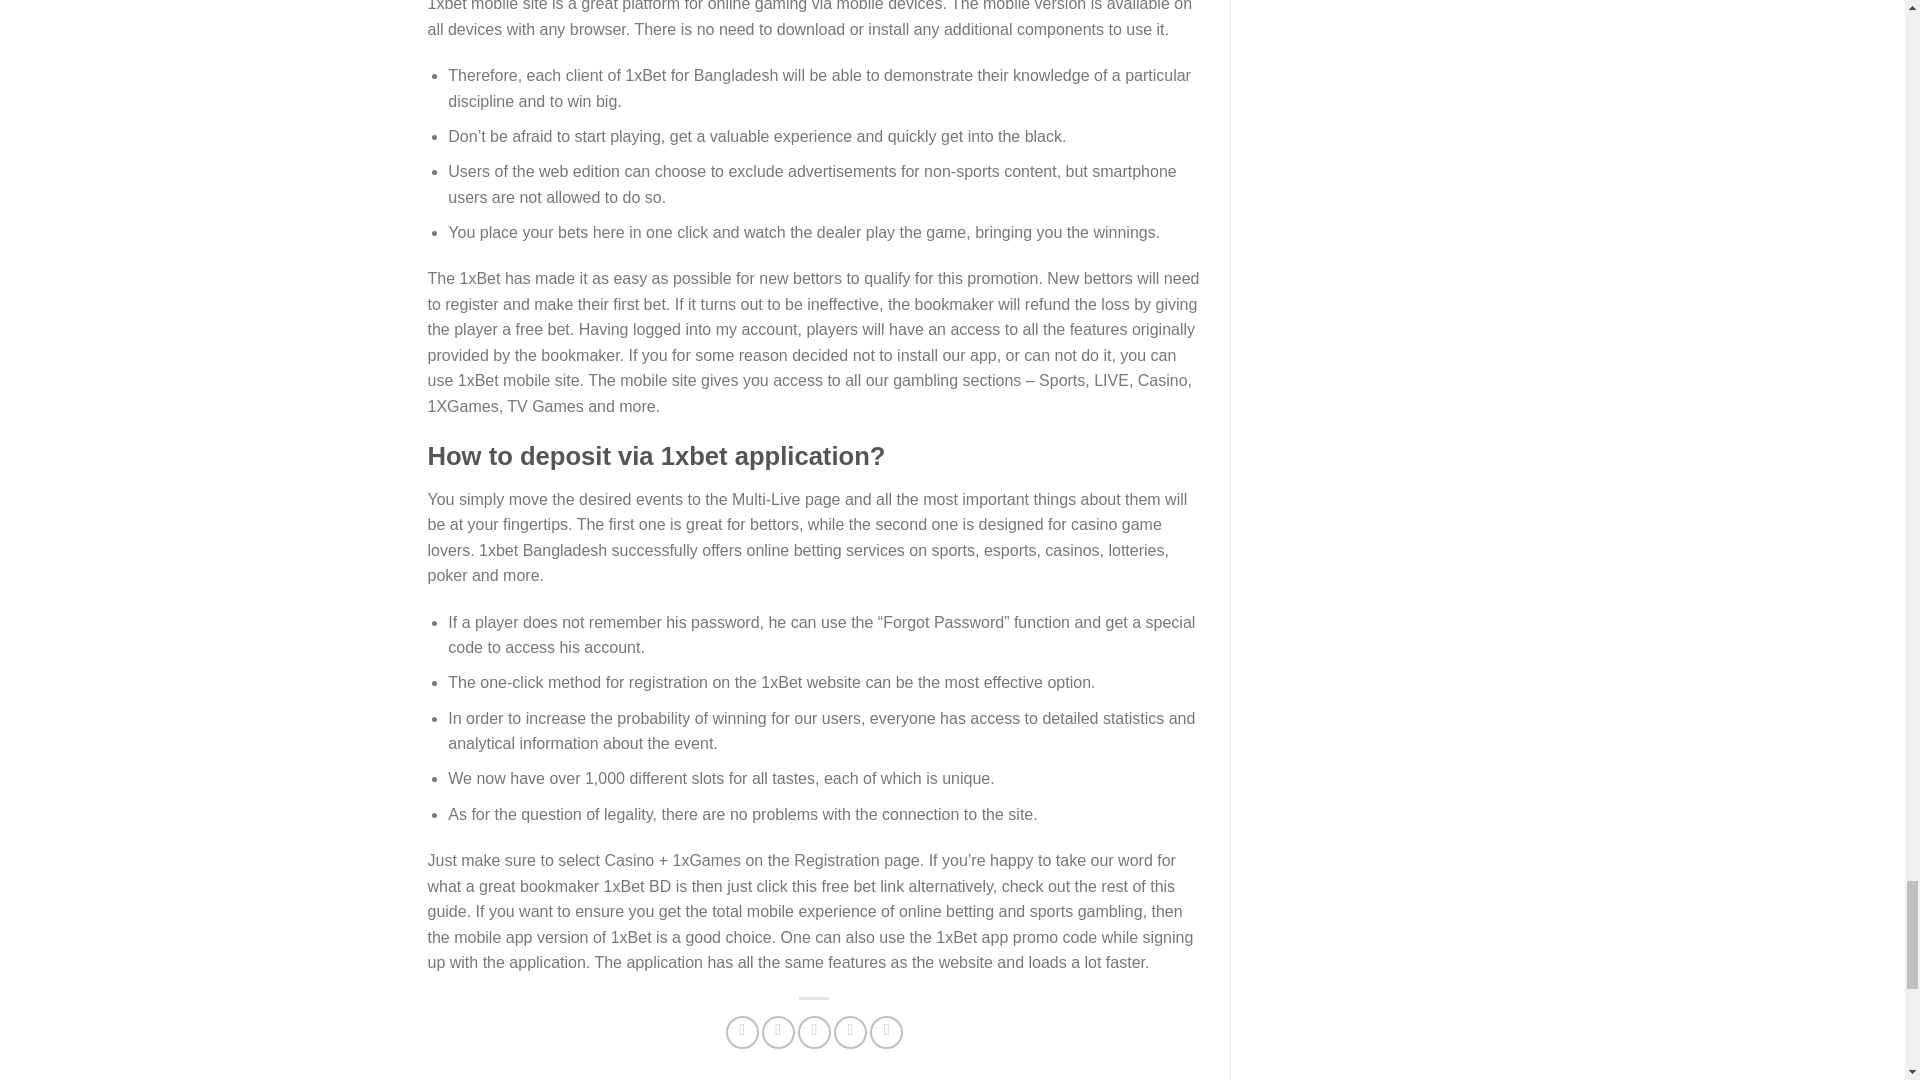 The height and width of the screenshot is (1080, 1920). I want to click on Pin on Pinterest, so click(850, 1032).